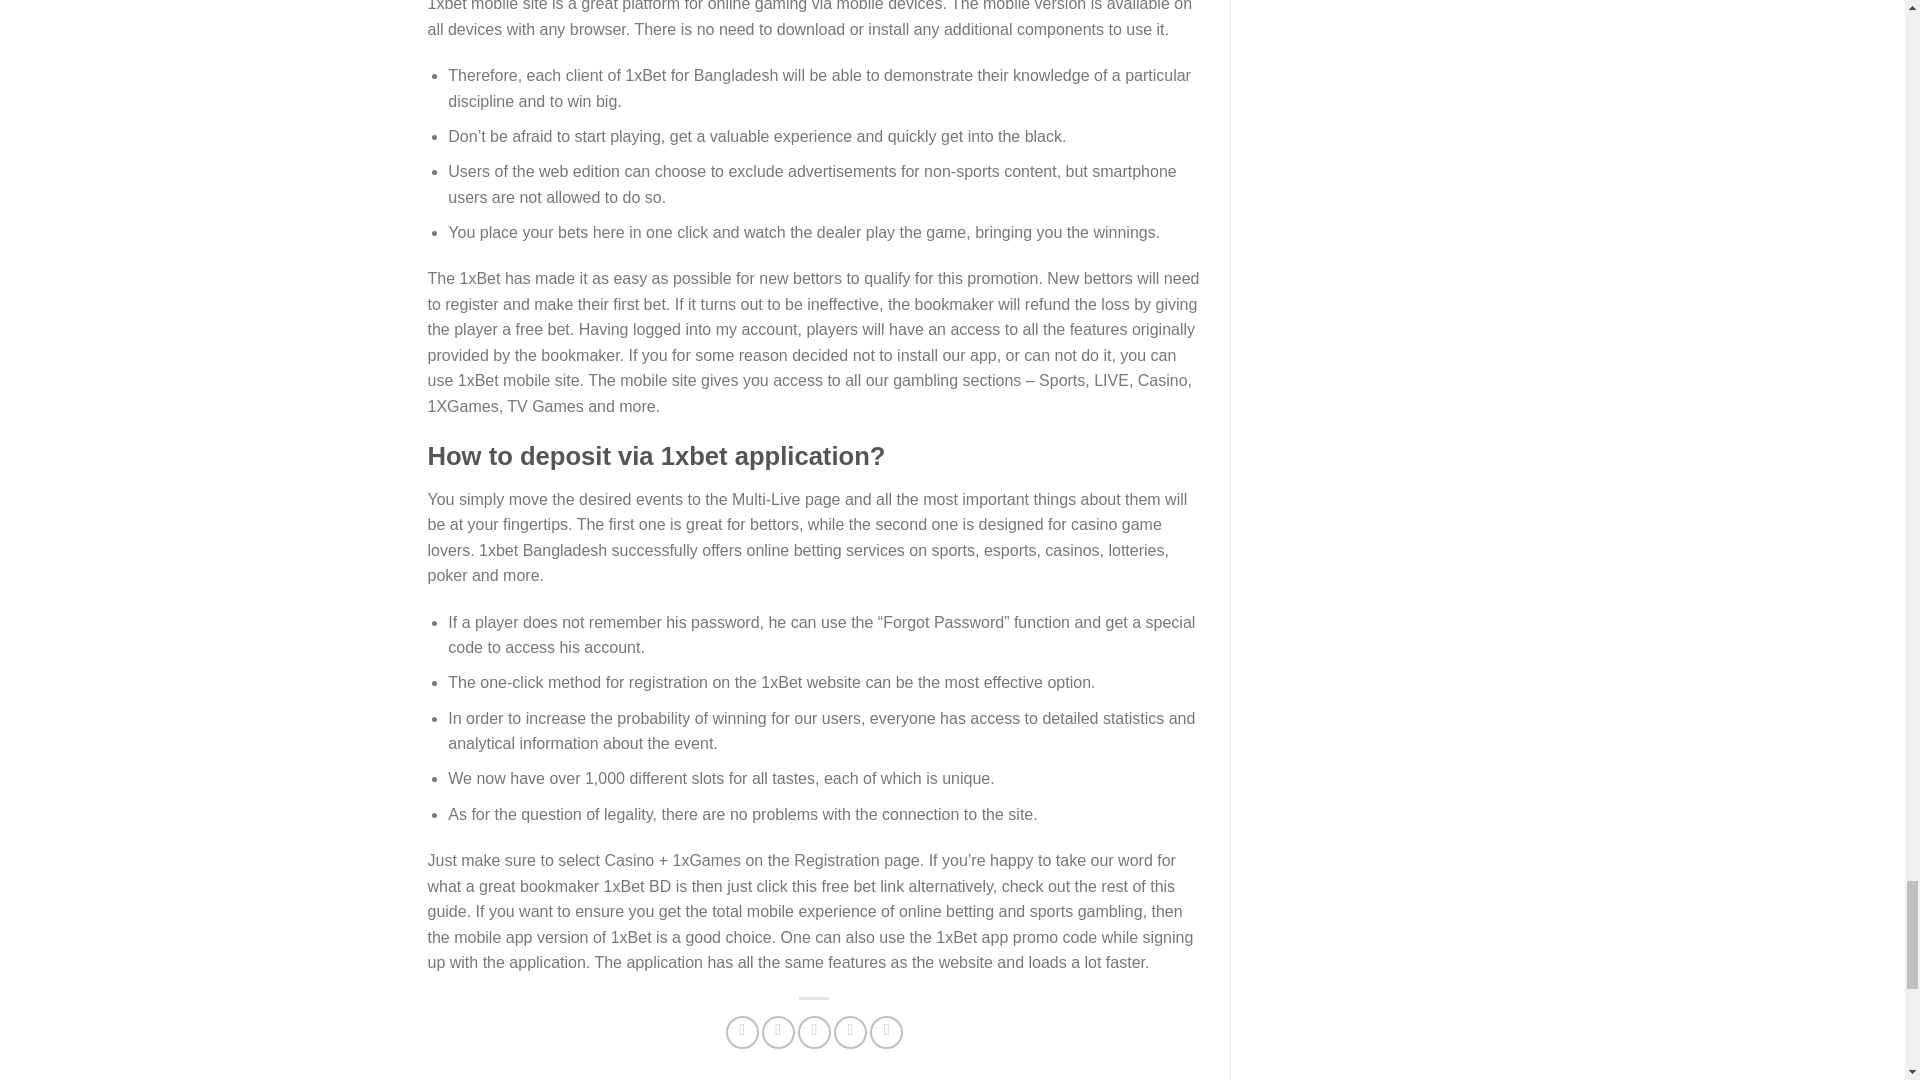 The height and width of the screenshot is (1080, 1920). I want to click on Pin on Pinterest, so click(850, 1032).